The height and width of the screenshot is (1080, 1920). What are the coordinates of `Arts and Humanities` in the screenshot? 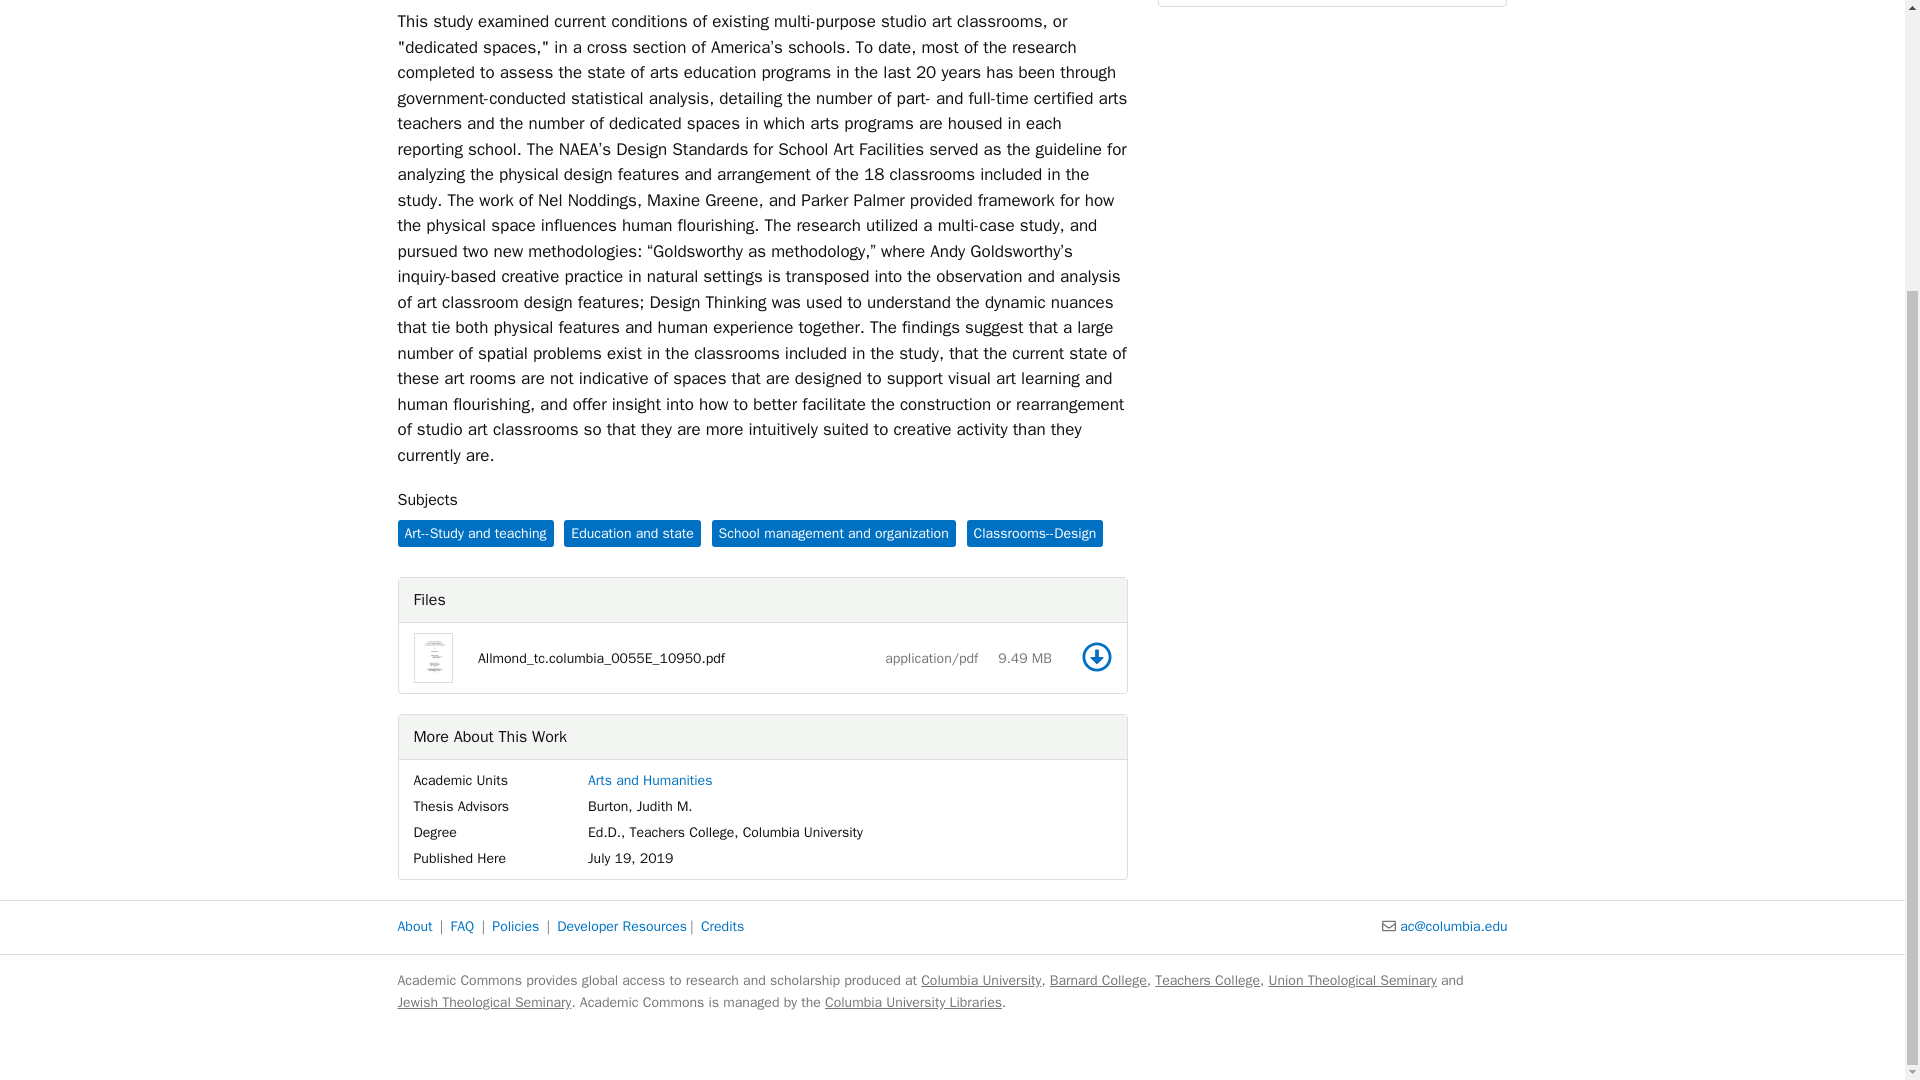 It's located at (650, 780).